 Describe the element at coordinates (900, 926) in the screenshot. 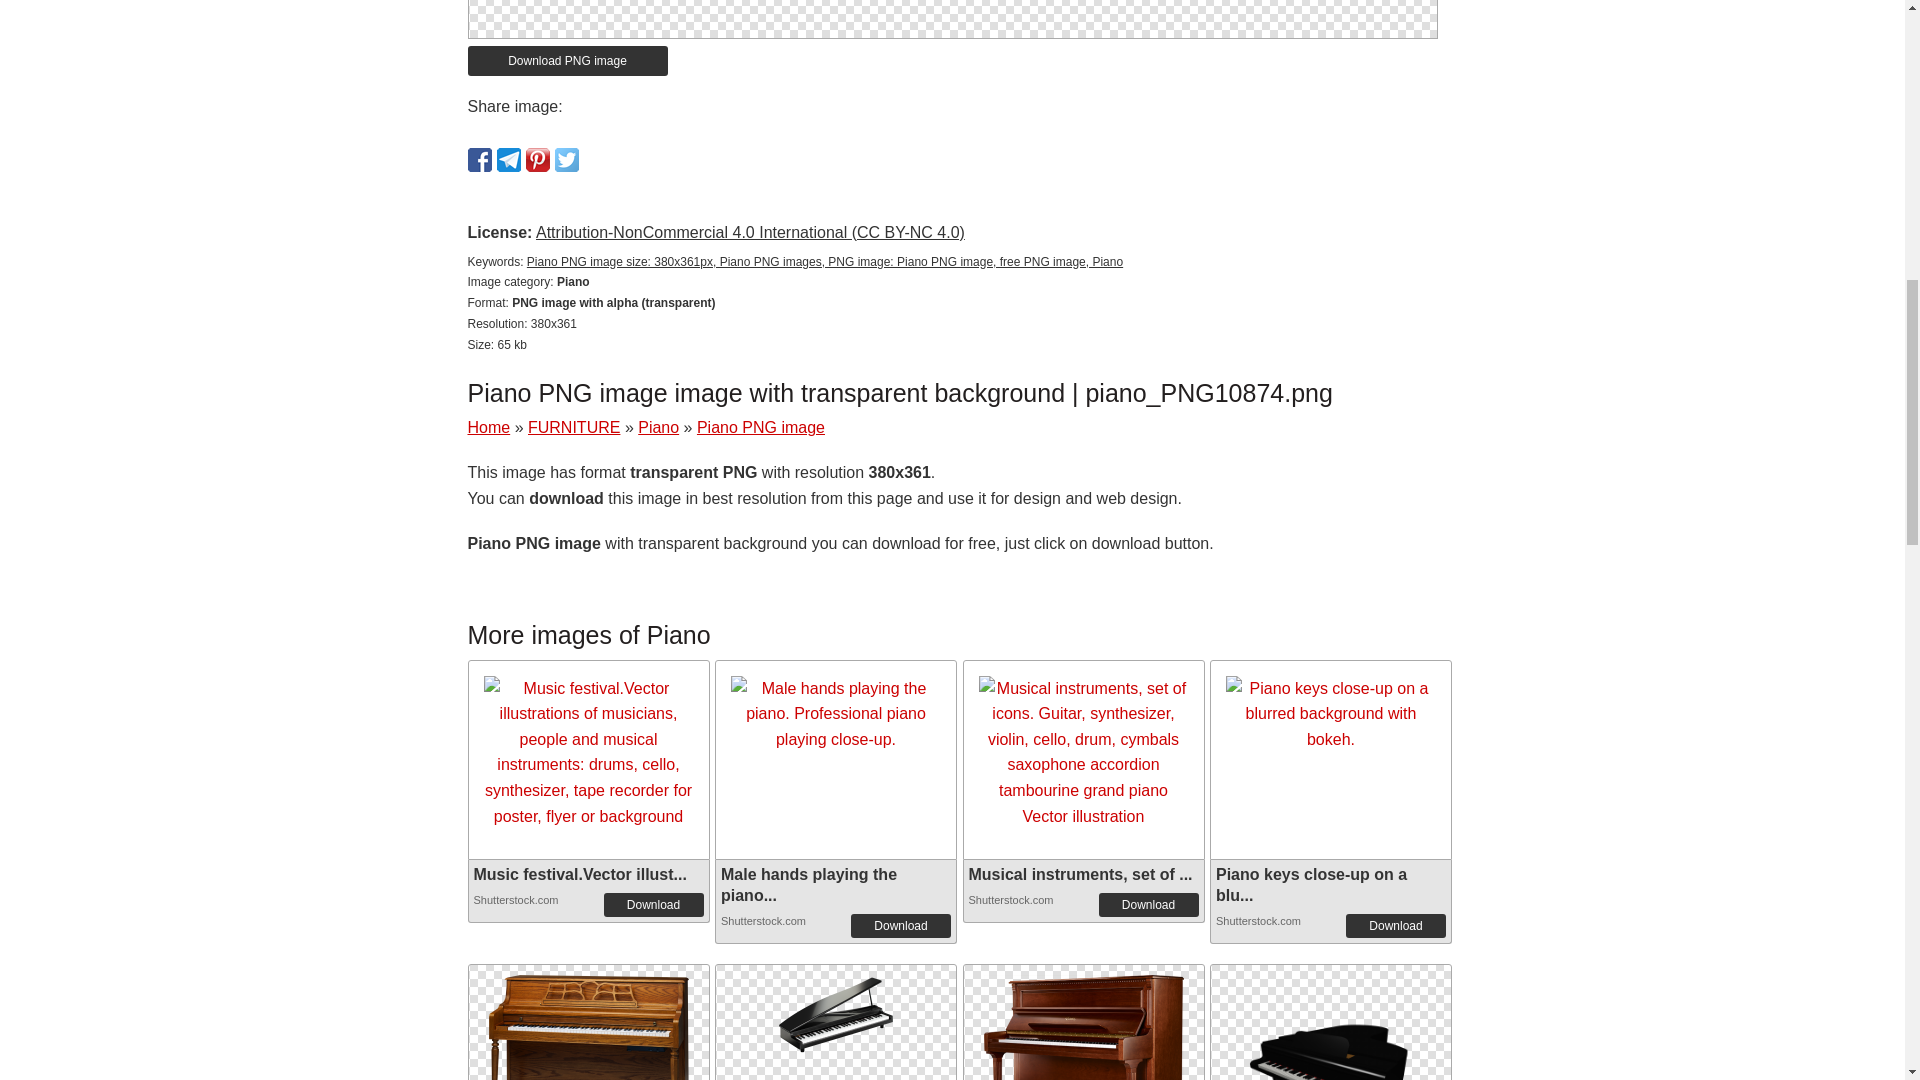

I see `Download` at that location.